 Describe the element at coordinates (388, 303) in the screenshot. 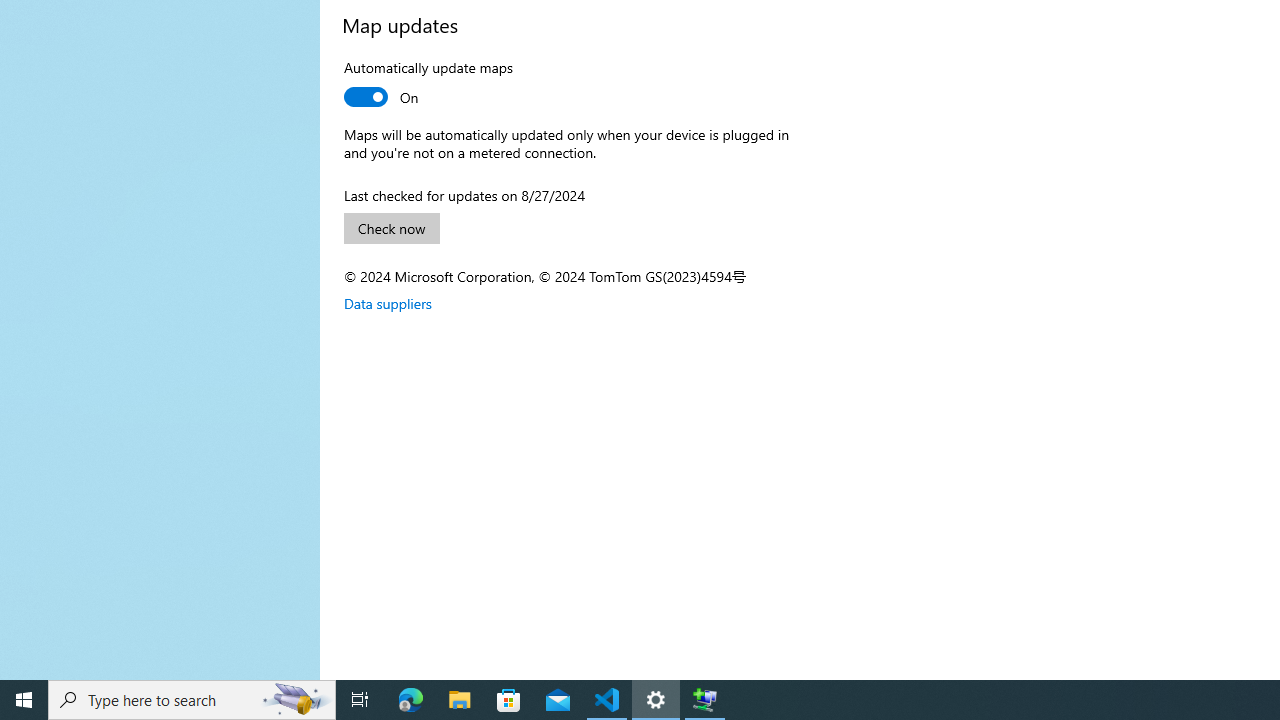

I see `Data suppliers` at that location.